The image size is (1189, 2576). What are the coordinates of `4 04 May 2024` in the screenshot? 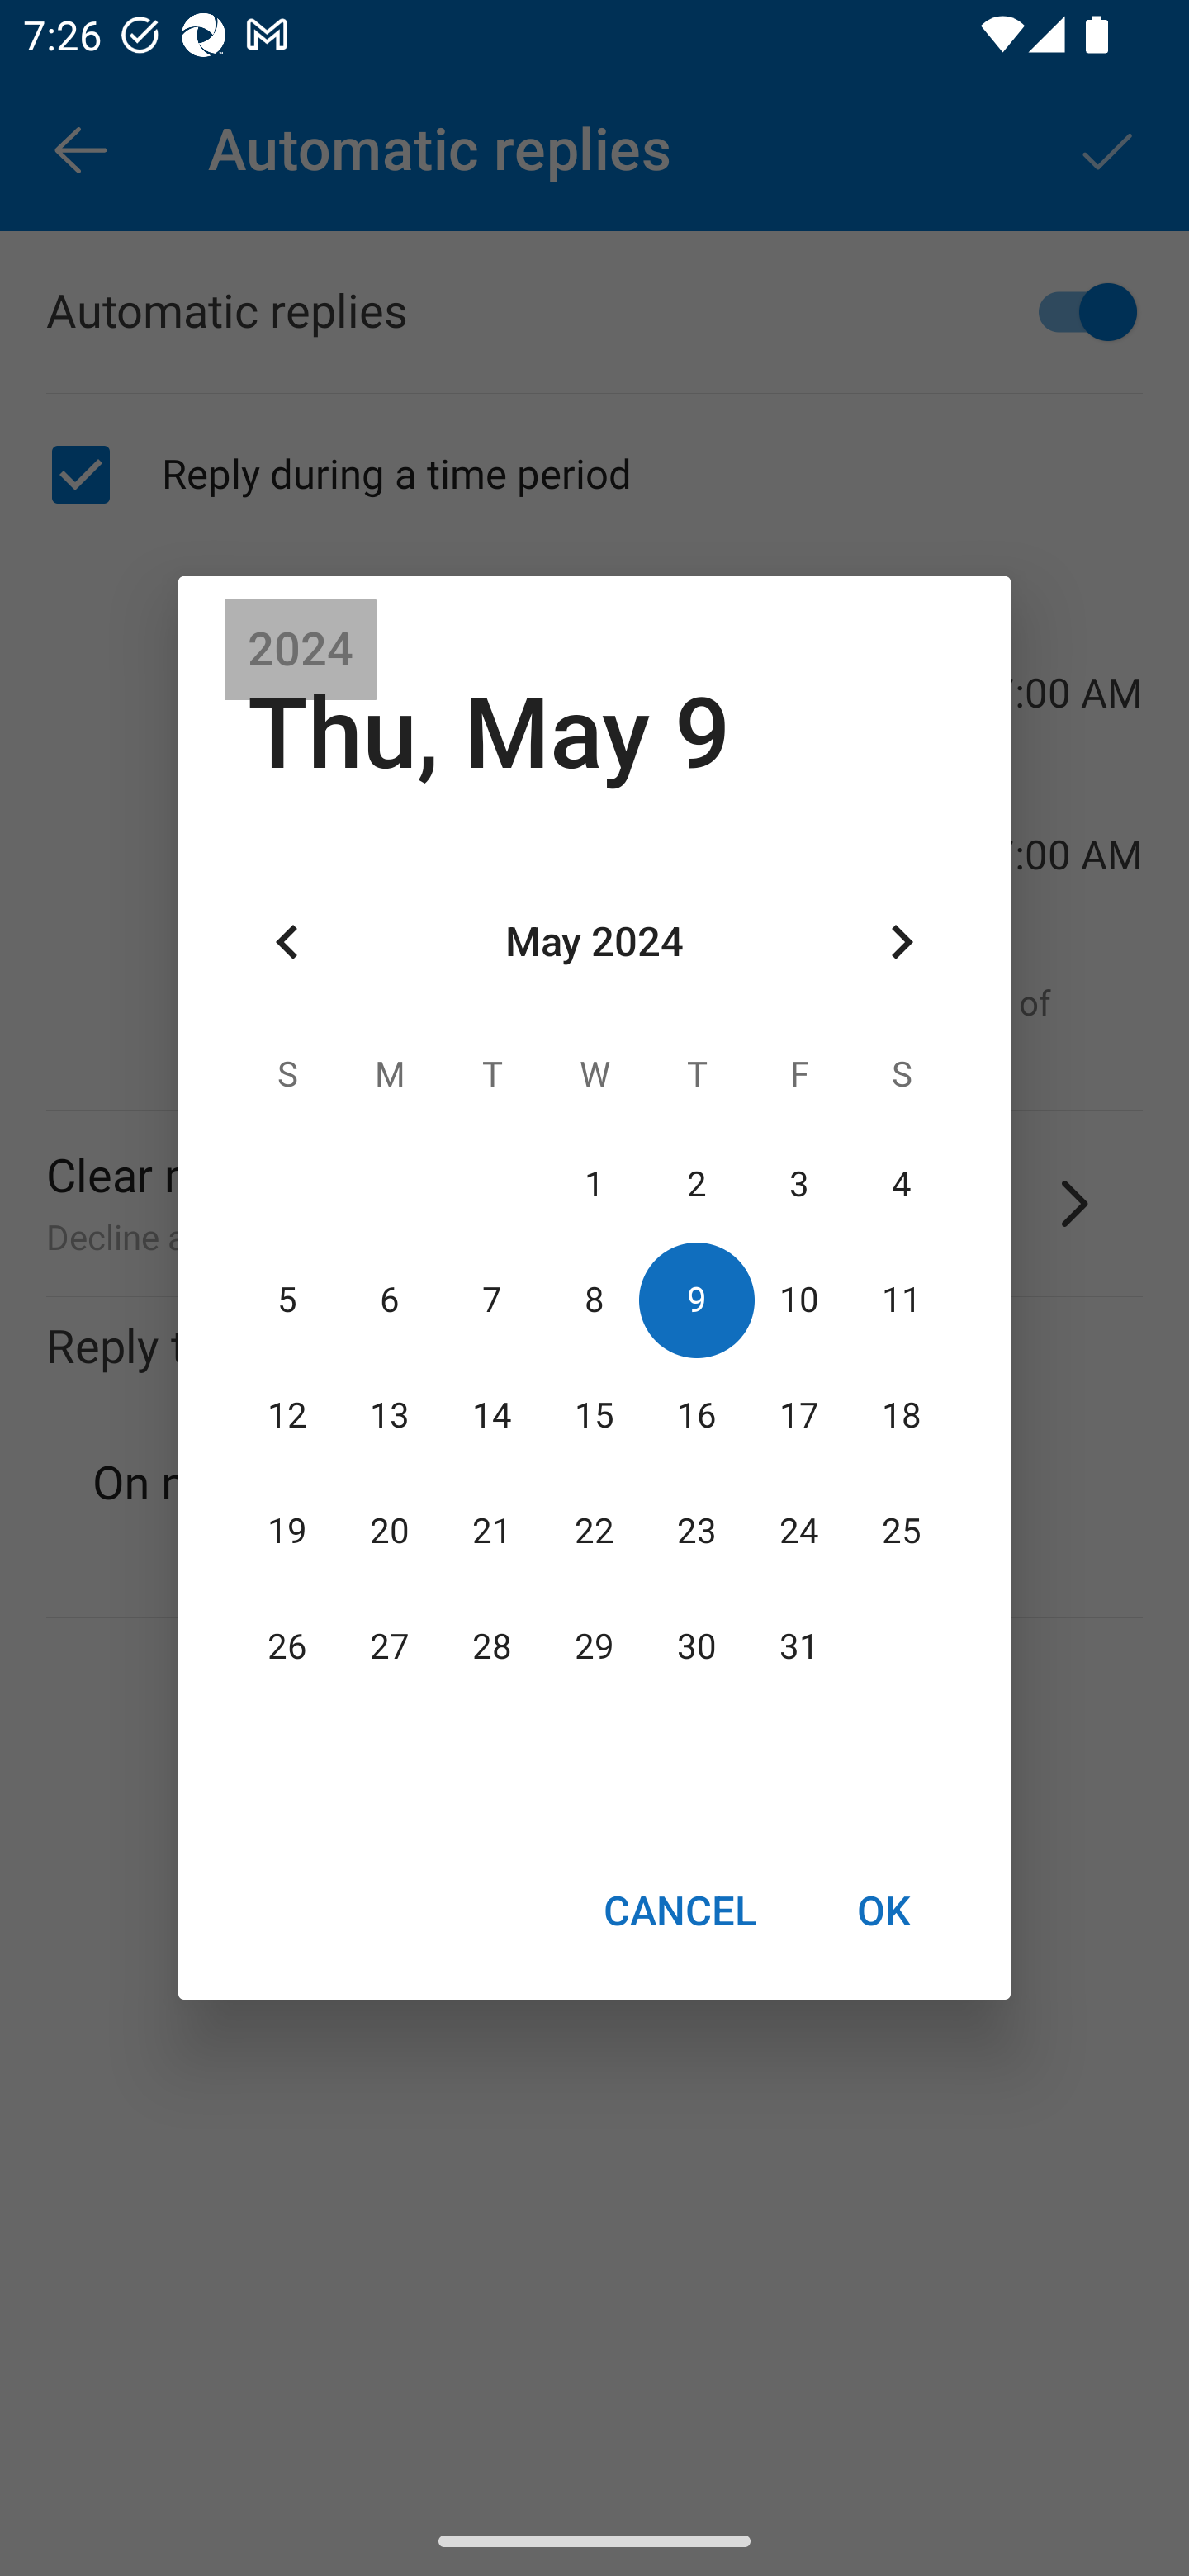 It's located at (901, 1184).